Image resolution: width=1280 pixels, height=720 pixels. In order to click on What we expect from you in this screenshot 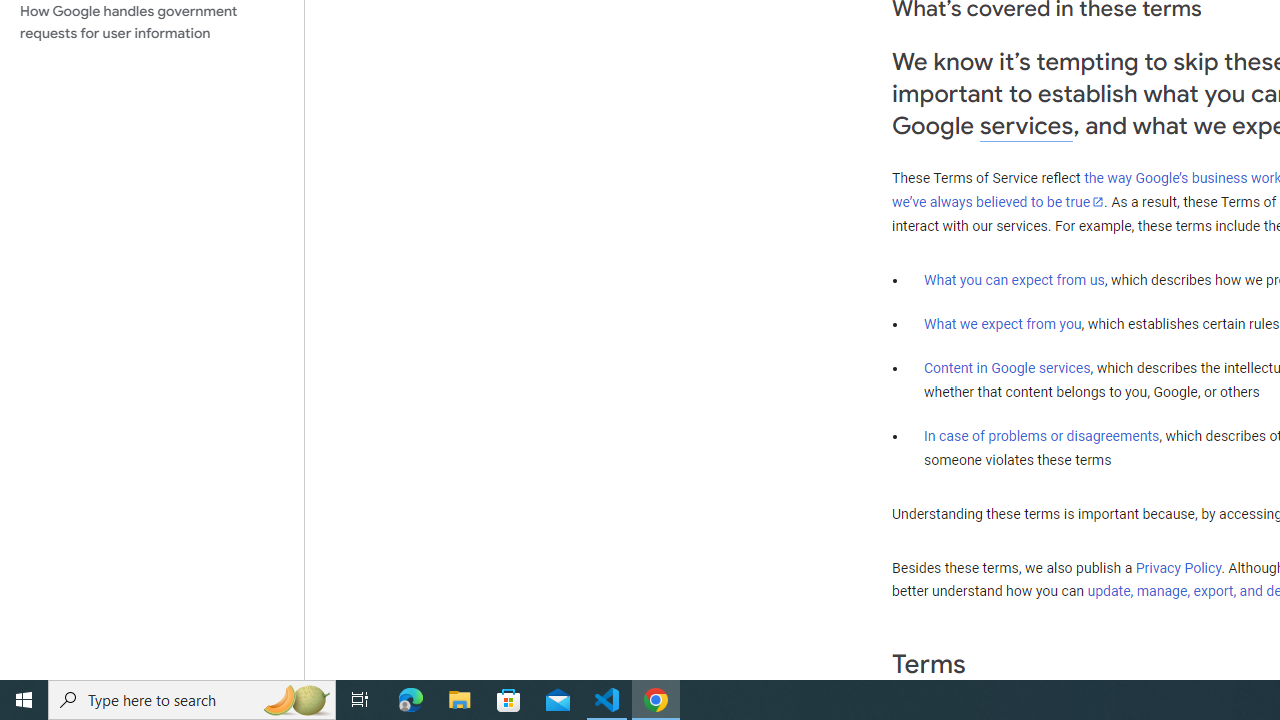, I will do `click(1002, 324)`.